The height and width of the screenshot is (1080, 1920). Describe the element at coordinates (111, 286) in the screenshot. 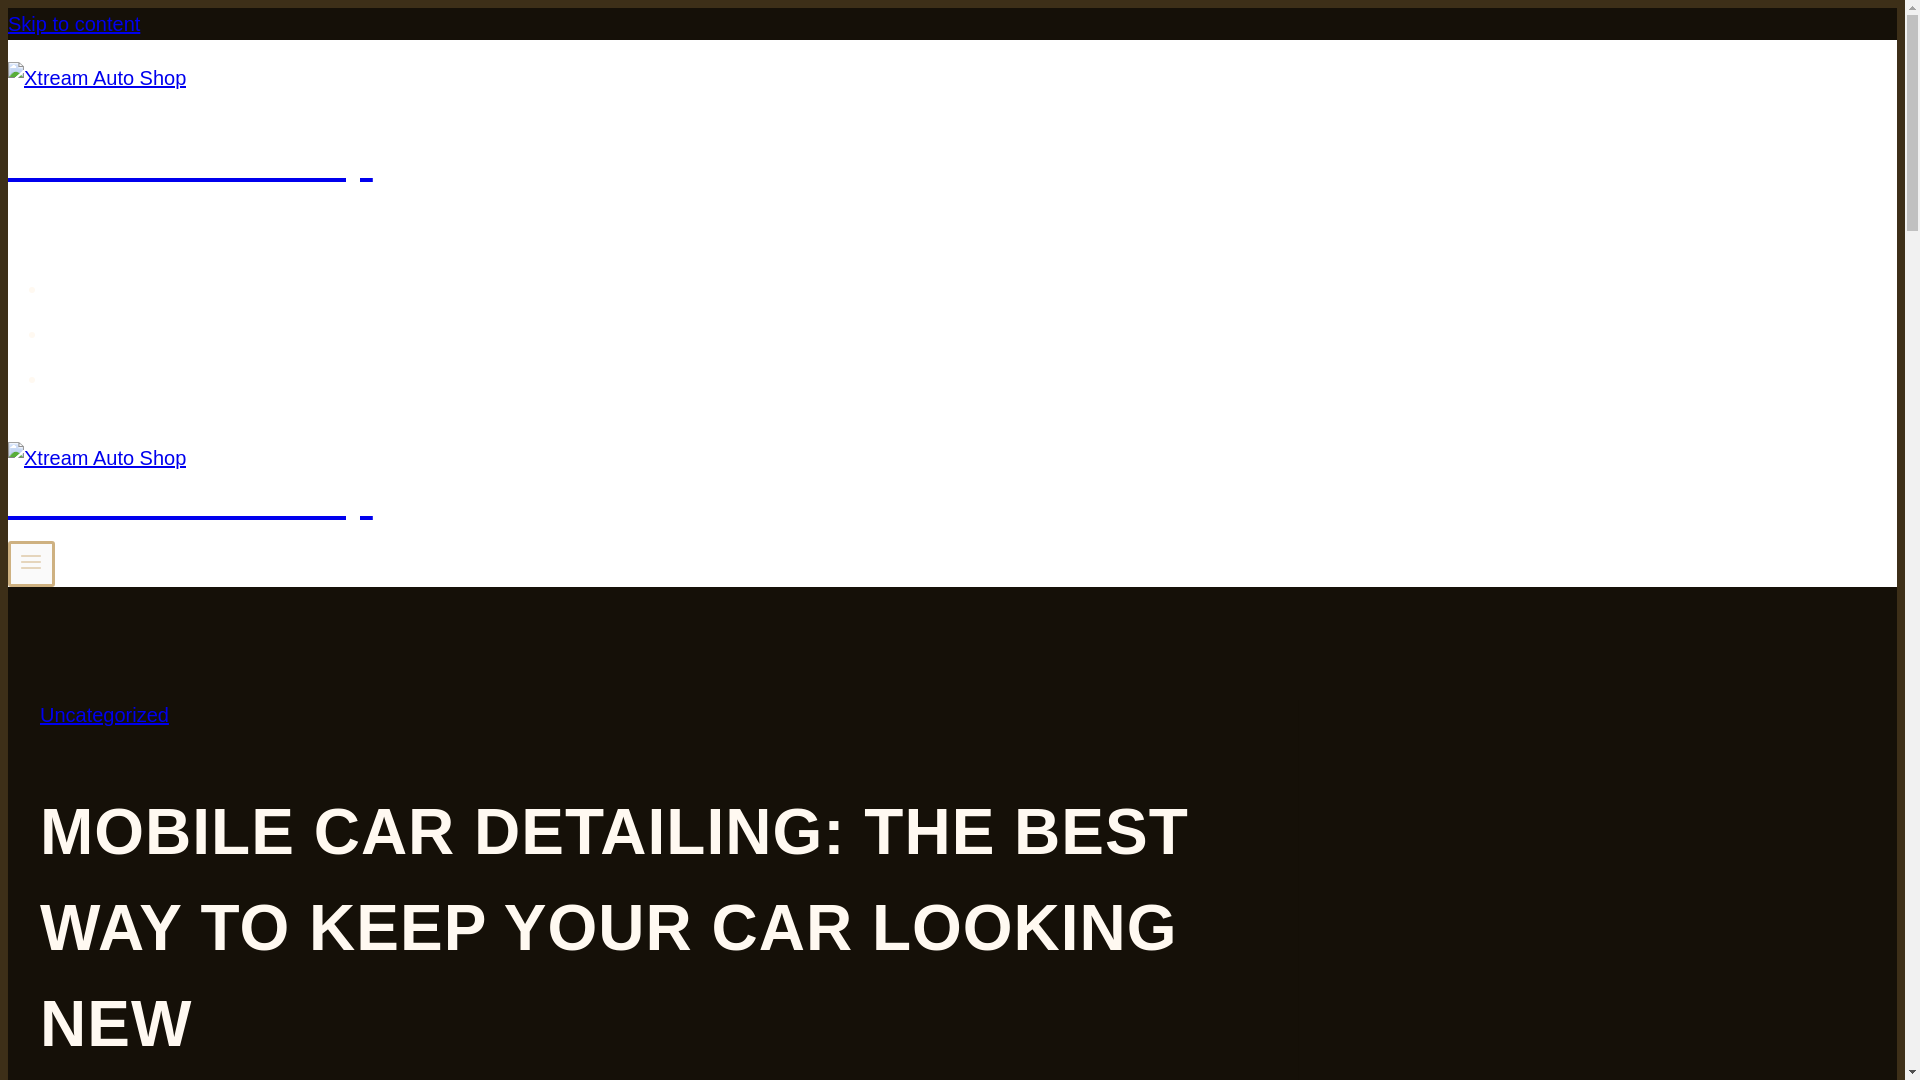

I see `HOME` at that location.